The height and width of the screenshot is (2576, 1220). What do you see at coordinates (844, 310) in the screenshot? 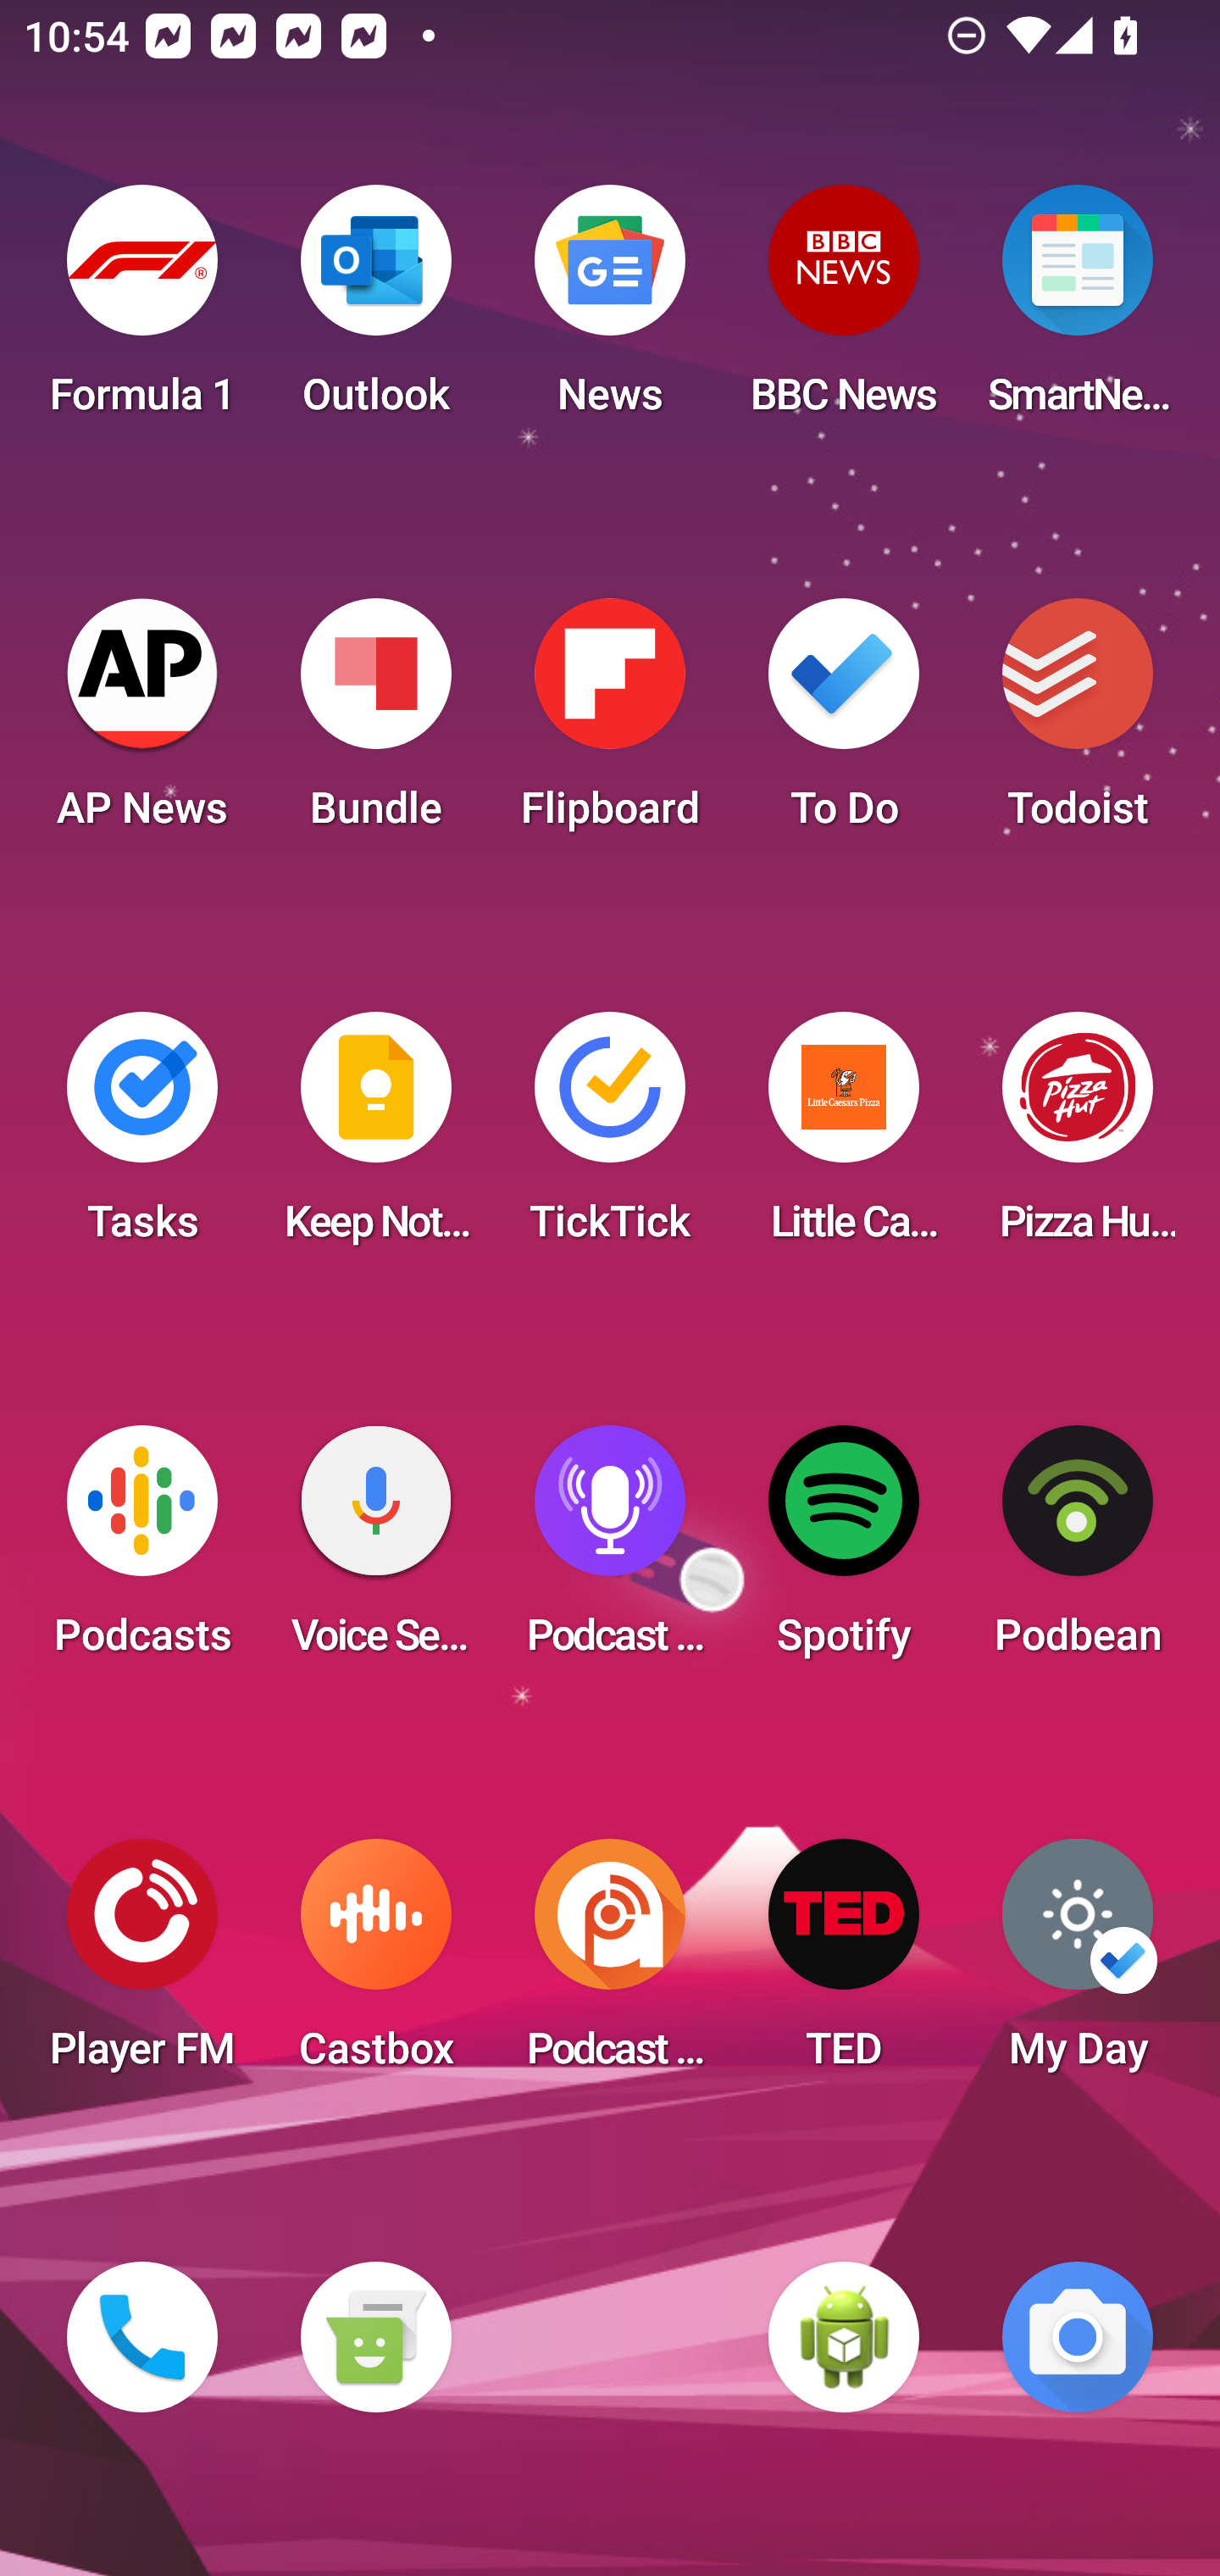
I see `BBC News` at bounding box center [844, 310].